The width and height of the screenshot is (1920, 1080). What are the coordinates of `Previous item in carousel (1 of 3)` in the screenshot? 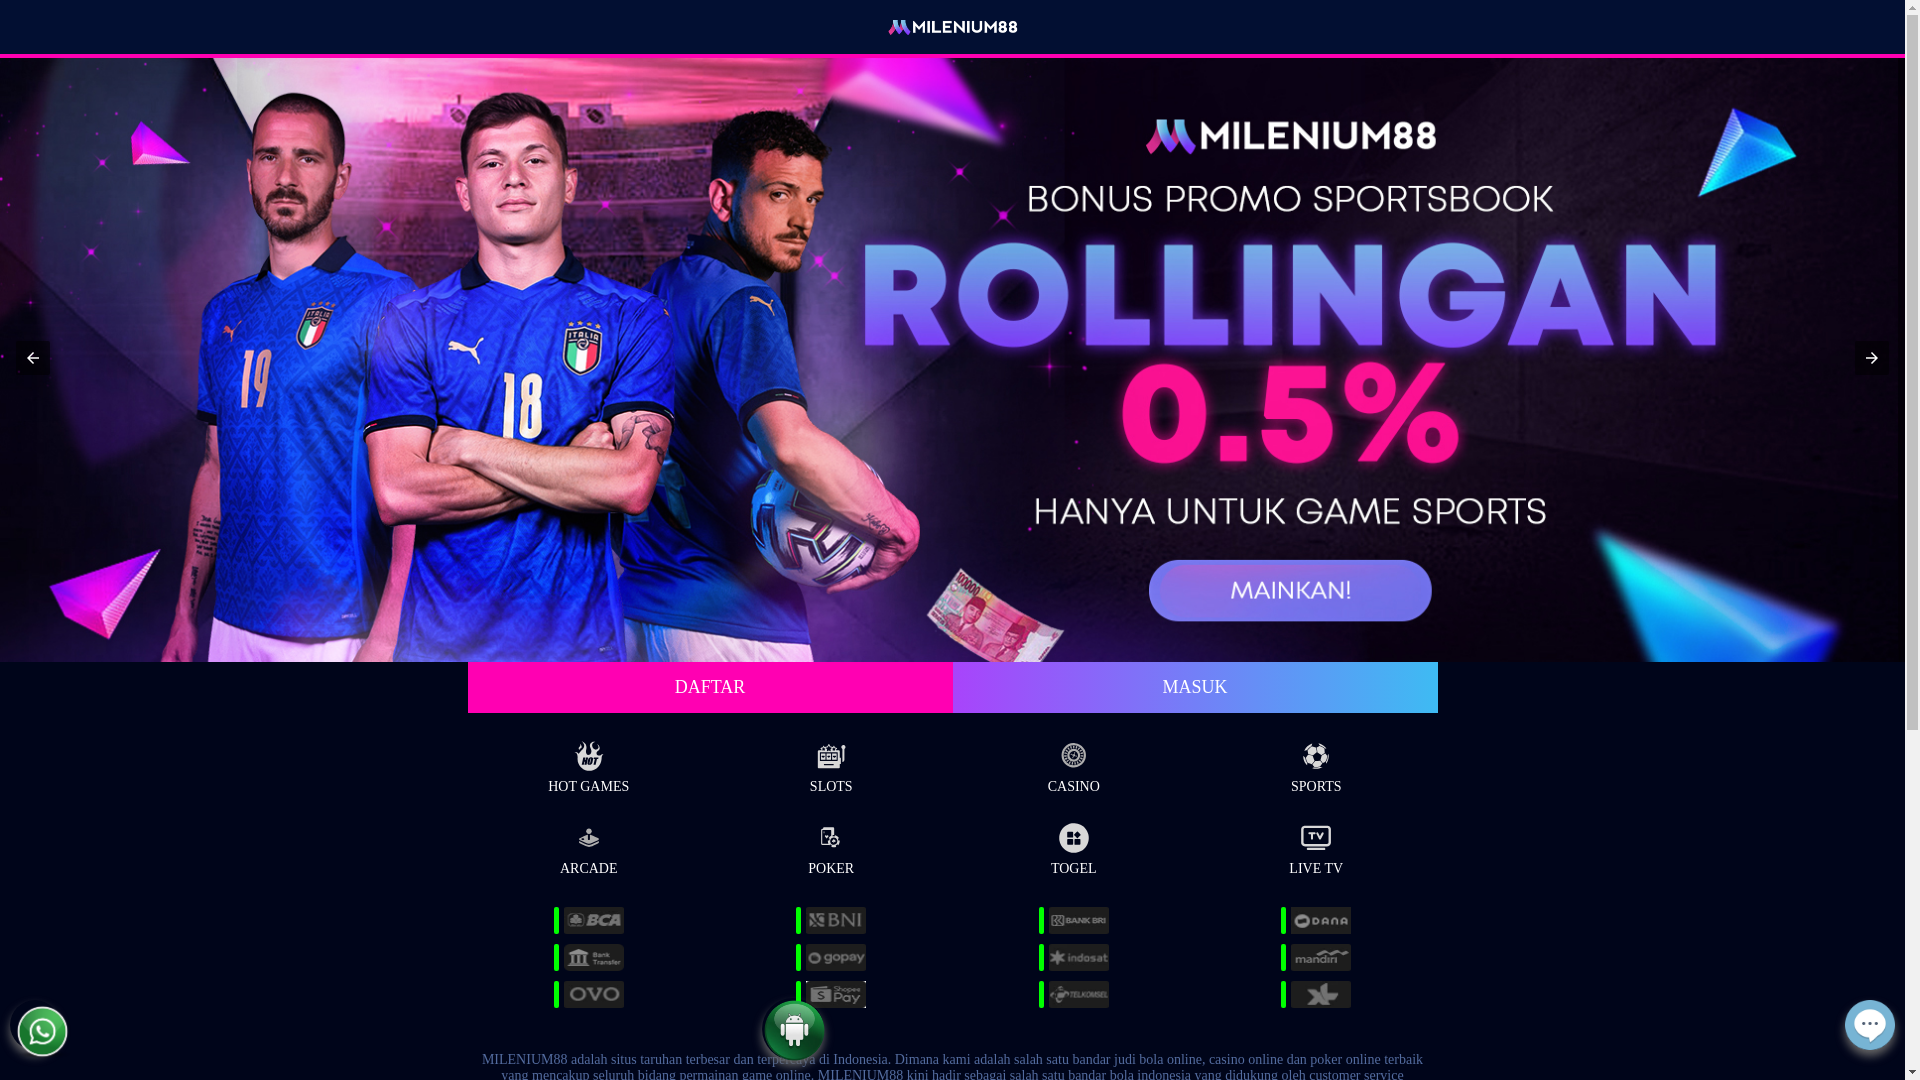 It's located at (33, 358).